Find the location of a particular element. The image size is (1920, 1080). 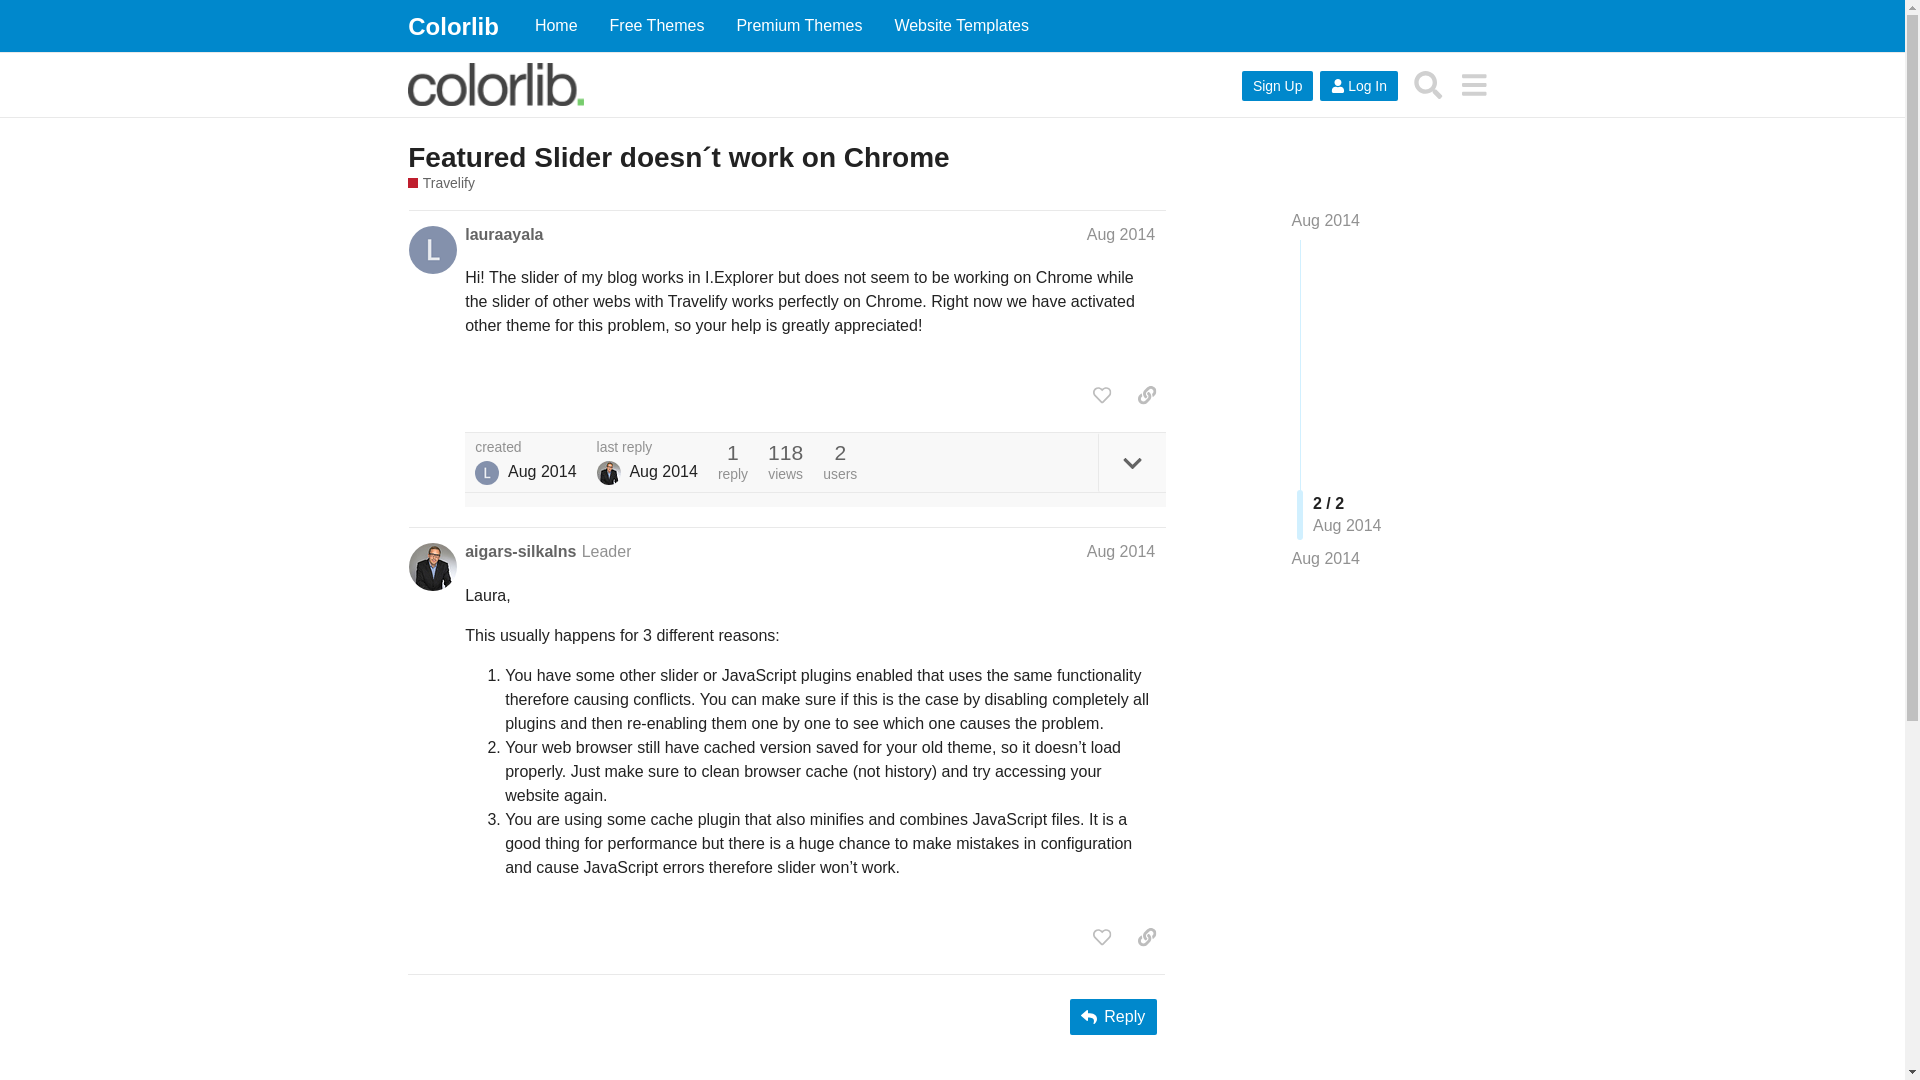

Post date is located at coordinates (1120, 234).